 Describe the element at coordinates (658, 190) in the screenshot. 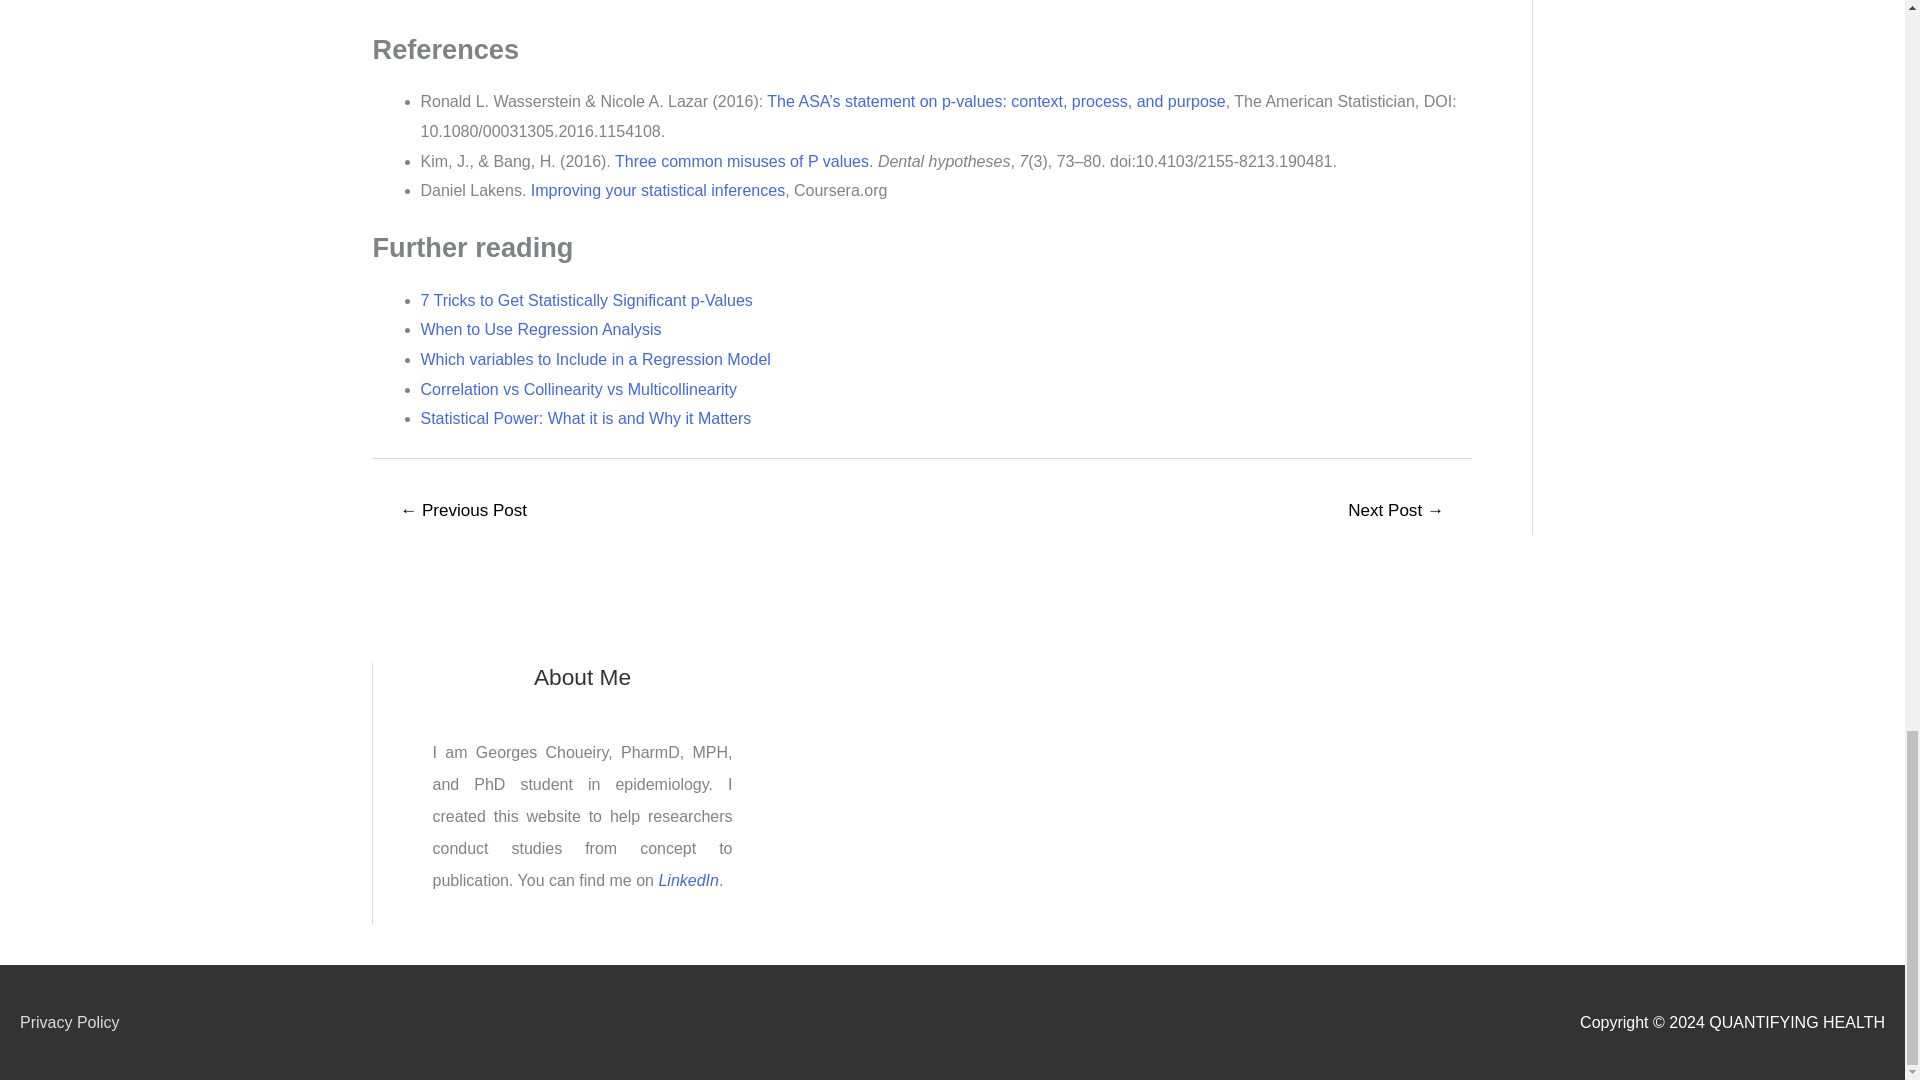

I see `Improving your statistical inferences` at that location.